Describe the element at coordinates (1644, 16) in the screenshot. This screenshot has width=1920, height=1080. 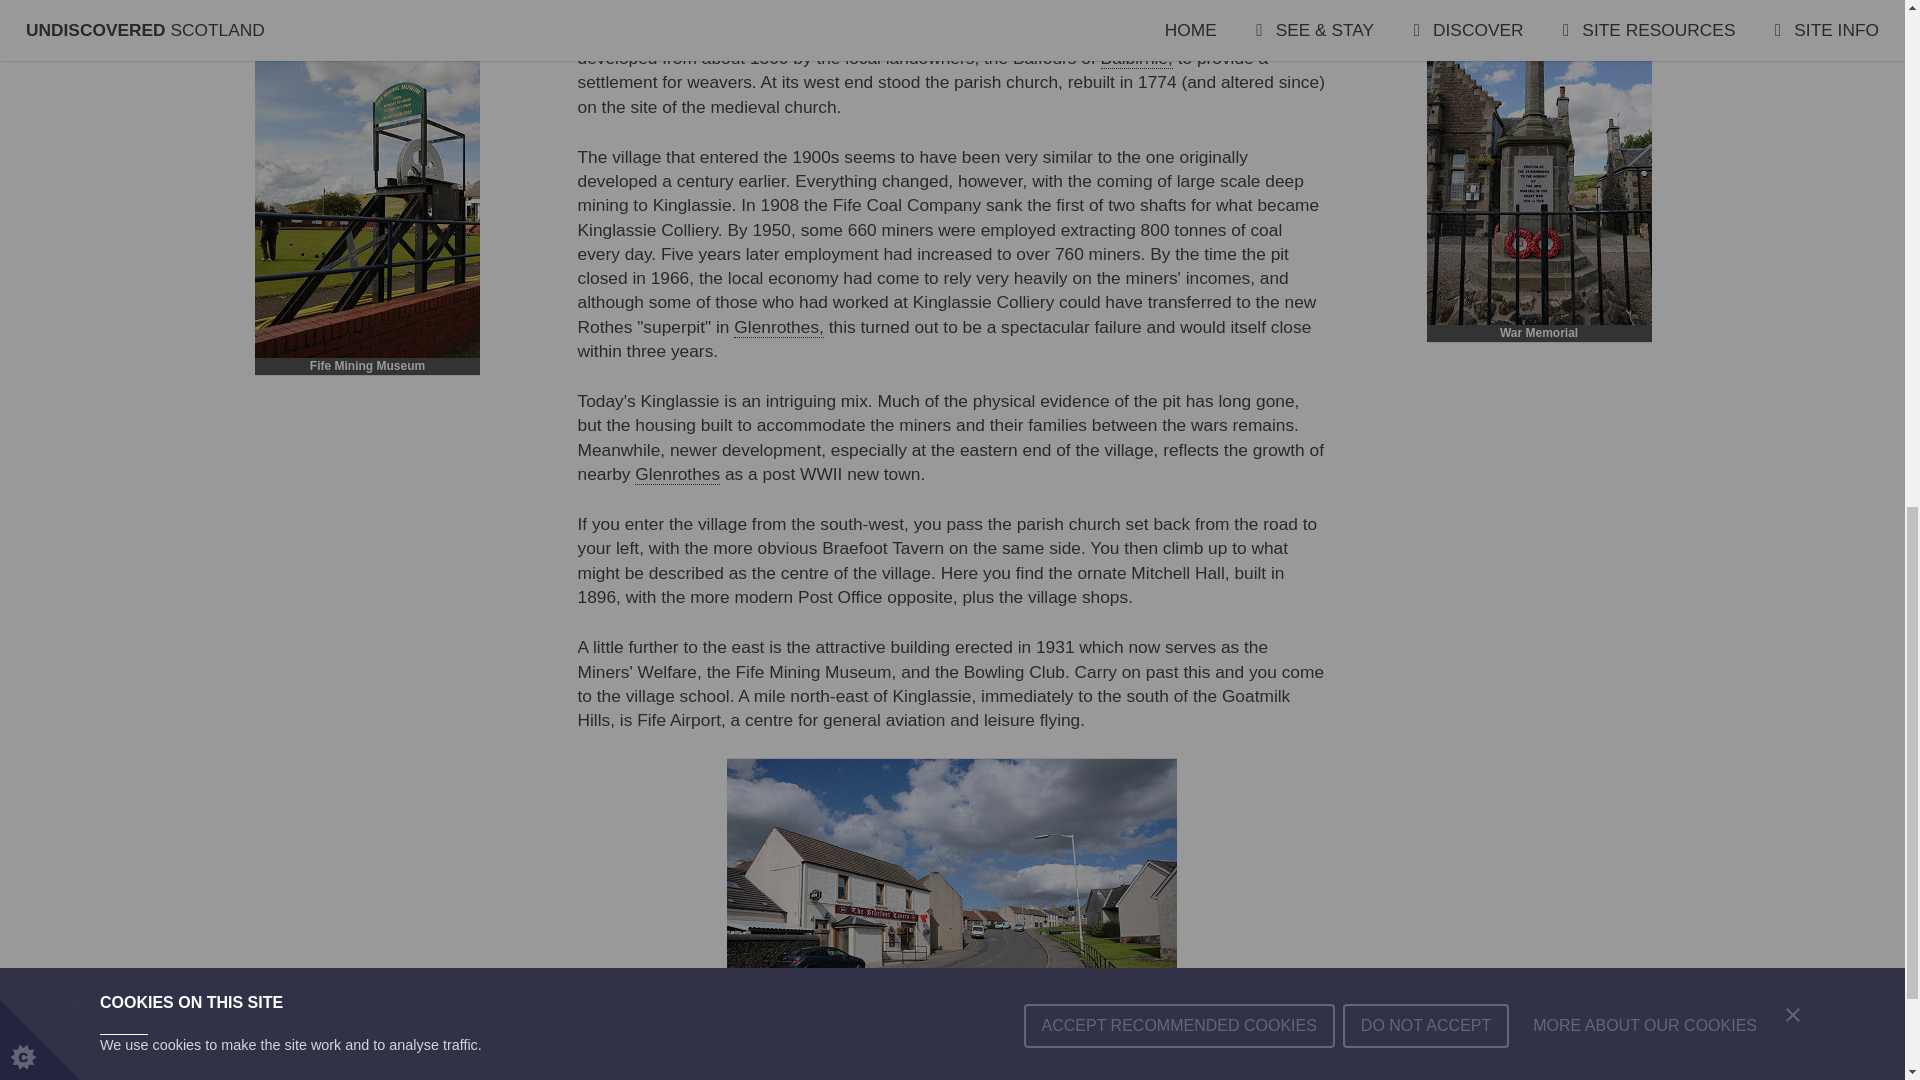
I see `MORE ABOUT OUR COOKIES` at that location.